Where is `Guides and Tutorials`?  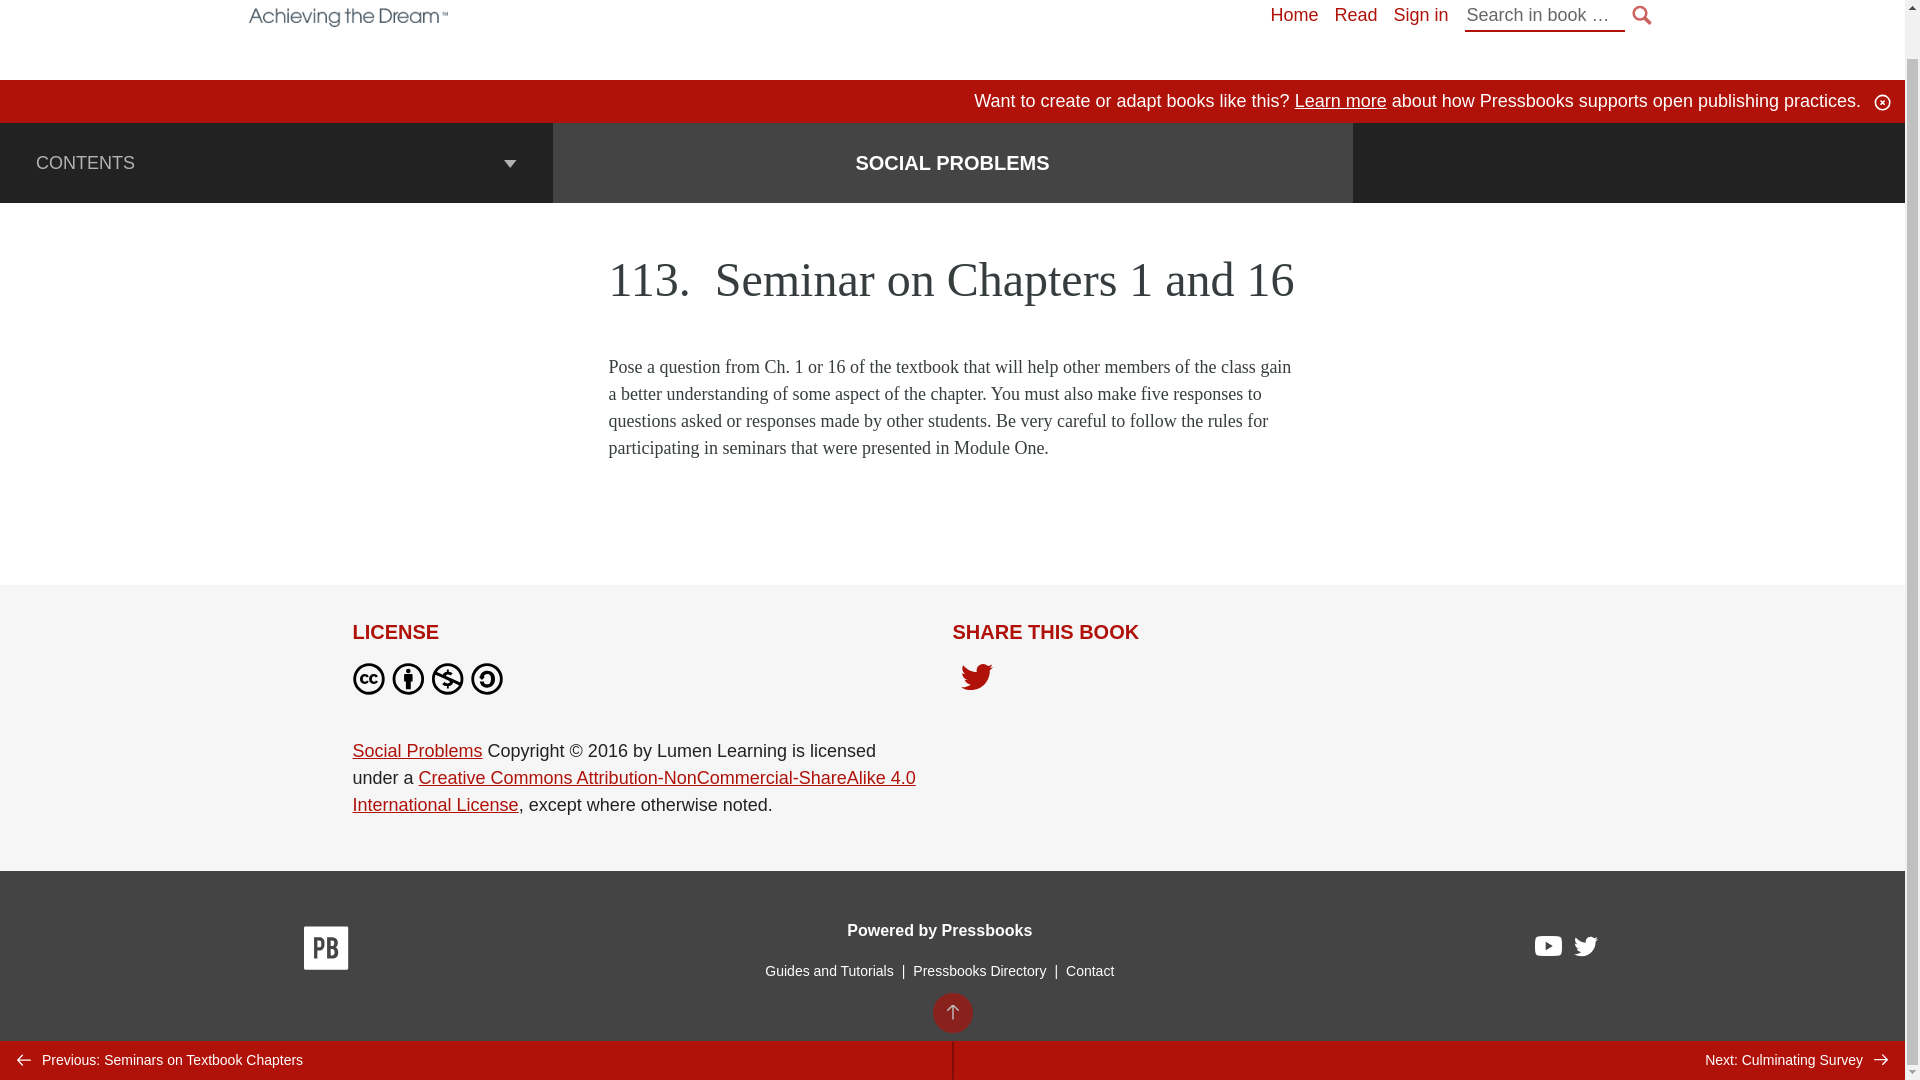 Guides and Tutorials is located at coordinates (828, 970).